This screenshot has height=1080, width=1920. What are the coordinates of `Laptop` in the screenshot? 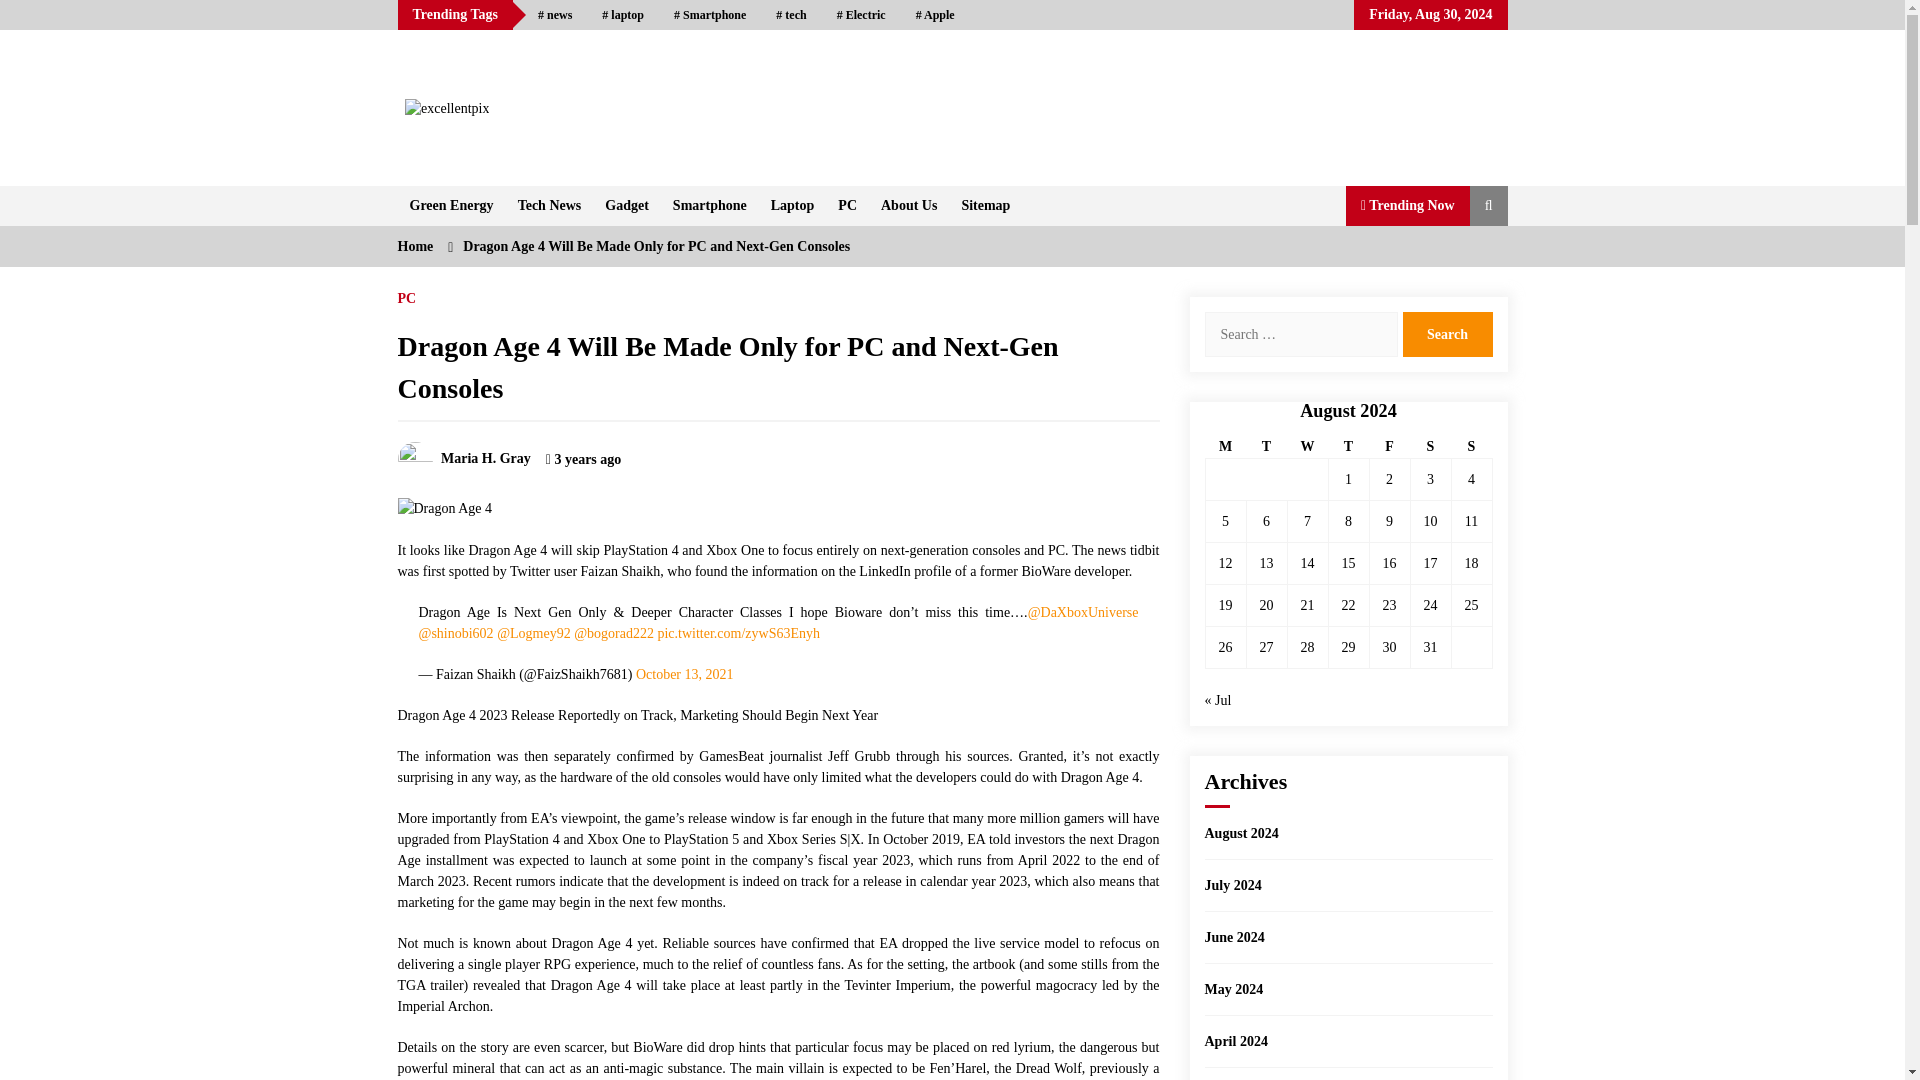 It's located at (792, 205).